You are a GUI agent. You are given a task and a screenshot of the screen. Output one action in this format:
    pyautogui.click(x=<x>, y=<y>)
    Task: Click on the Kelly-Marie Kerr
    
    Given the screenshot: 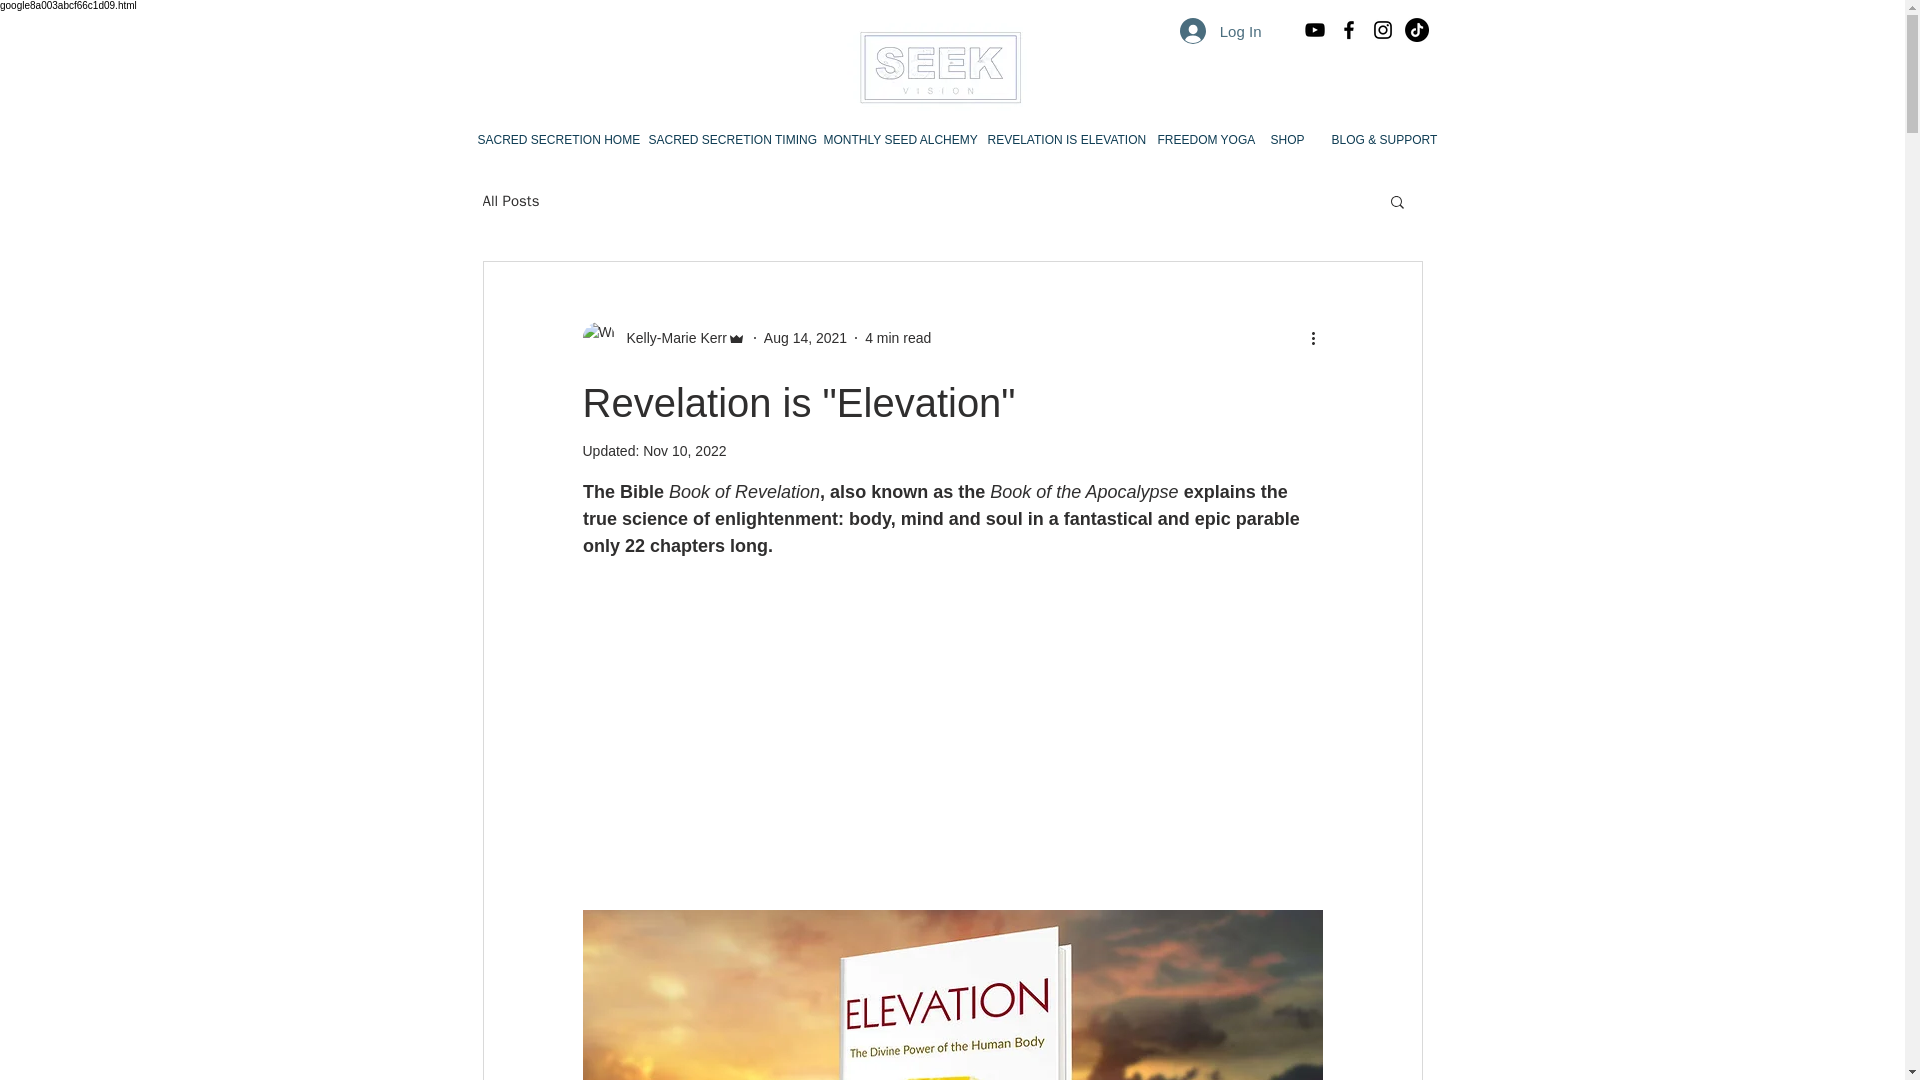 What is the action you would take?
    pyautogui.click(x=662, y=338)
    